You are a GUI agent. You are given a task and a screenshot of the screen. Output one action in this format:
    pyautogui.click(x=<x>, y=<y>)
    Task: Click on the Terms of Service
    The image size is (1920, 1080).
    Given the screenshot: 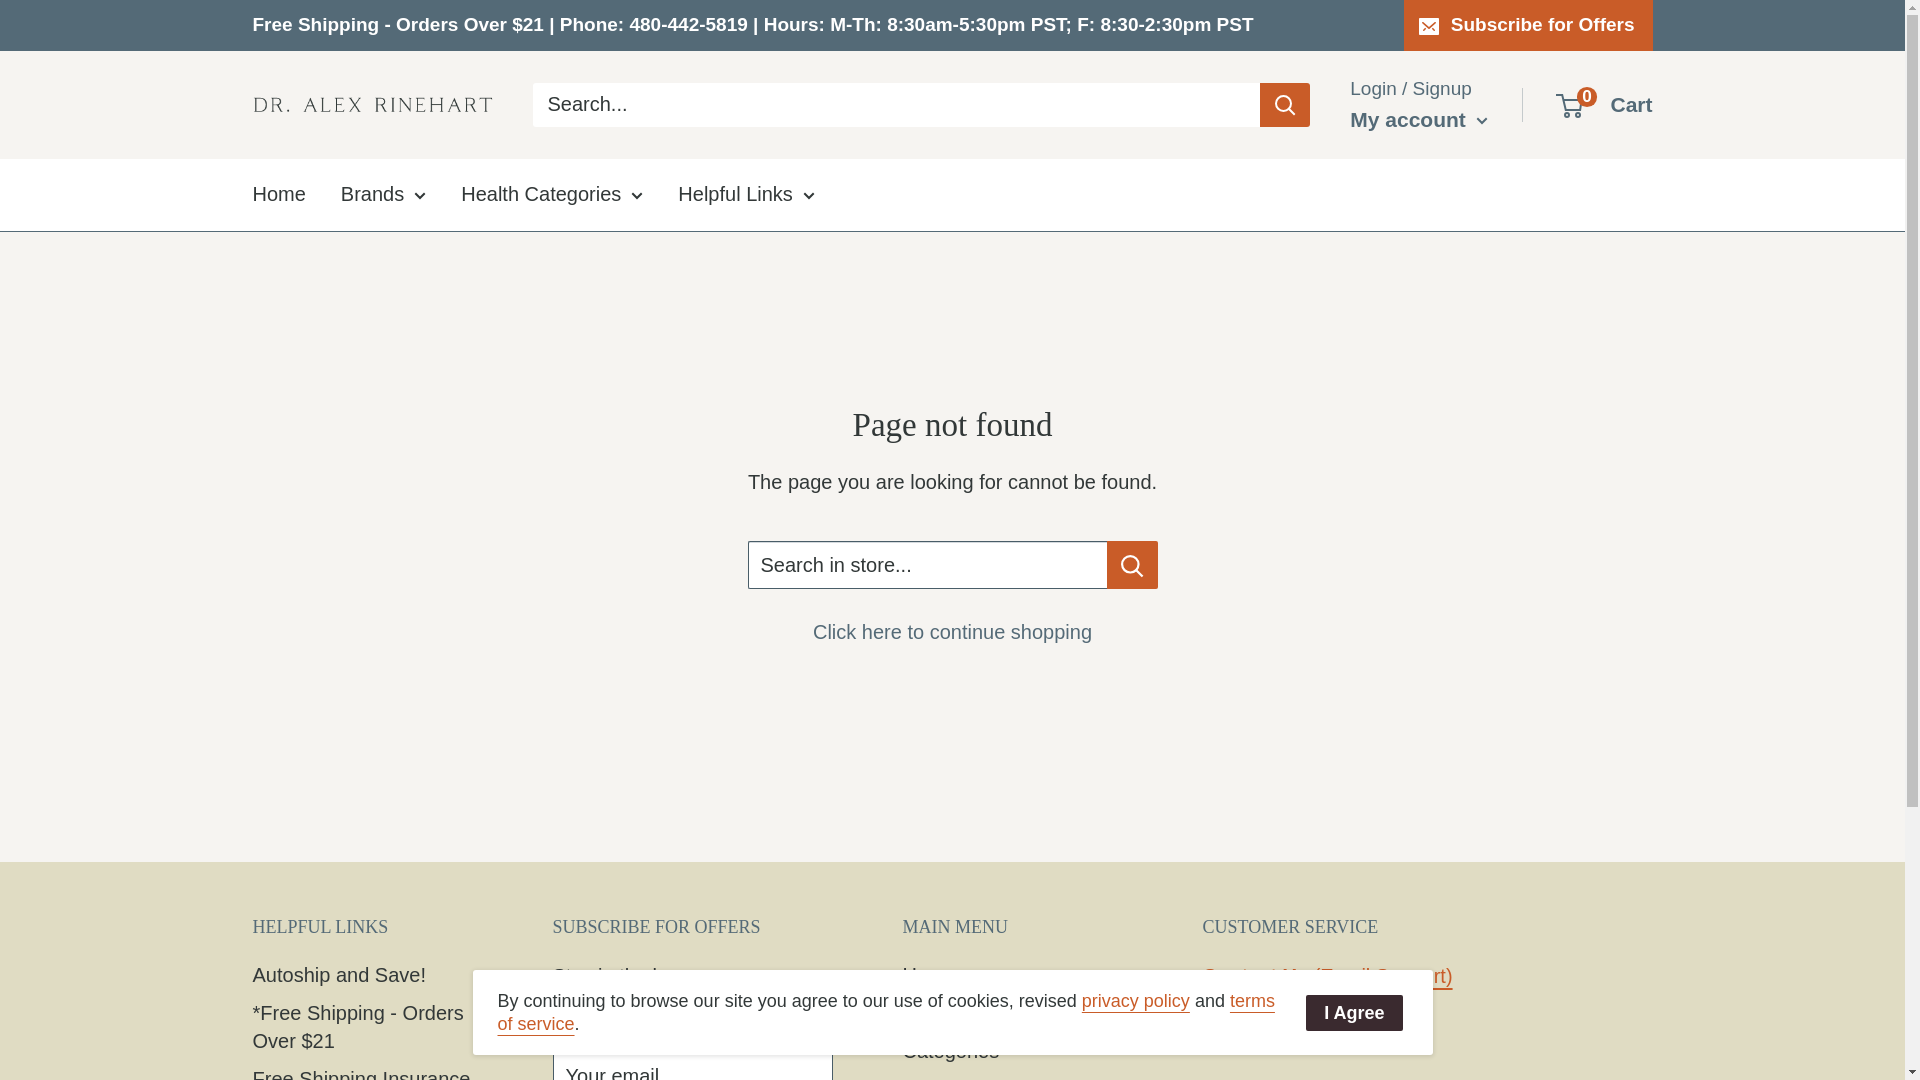 What is the action you would take?
    pyautogui.click(x=886, y=1012)
    